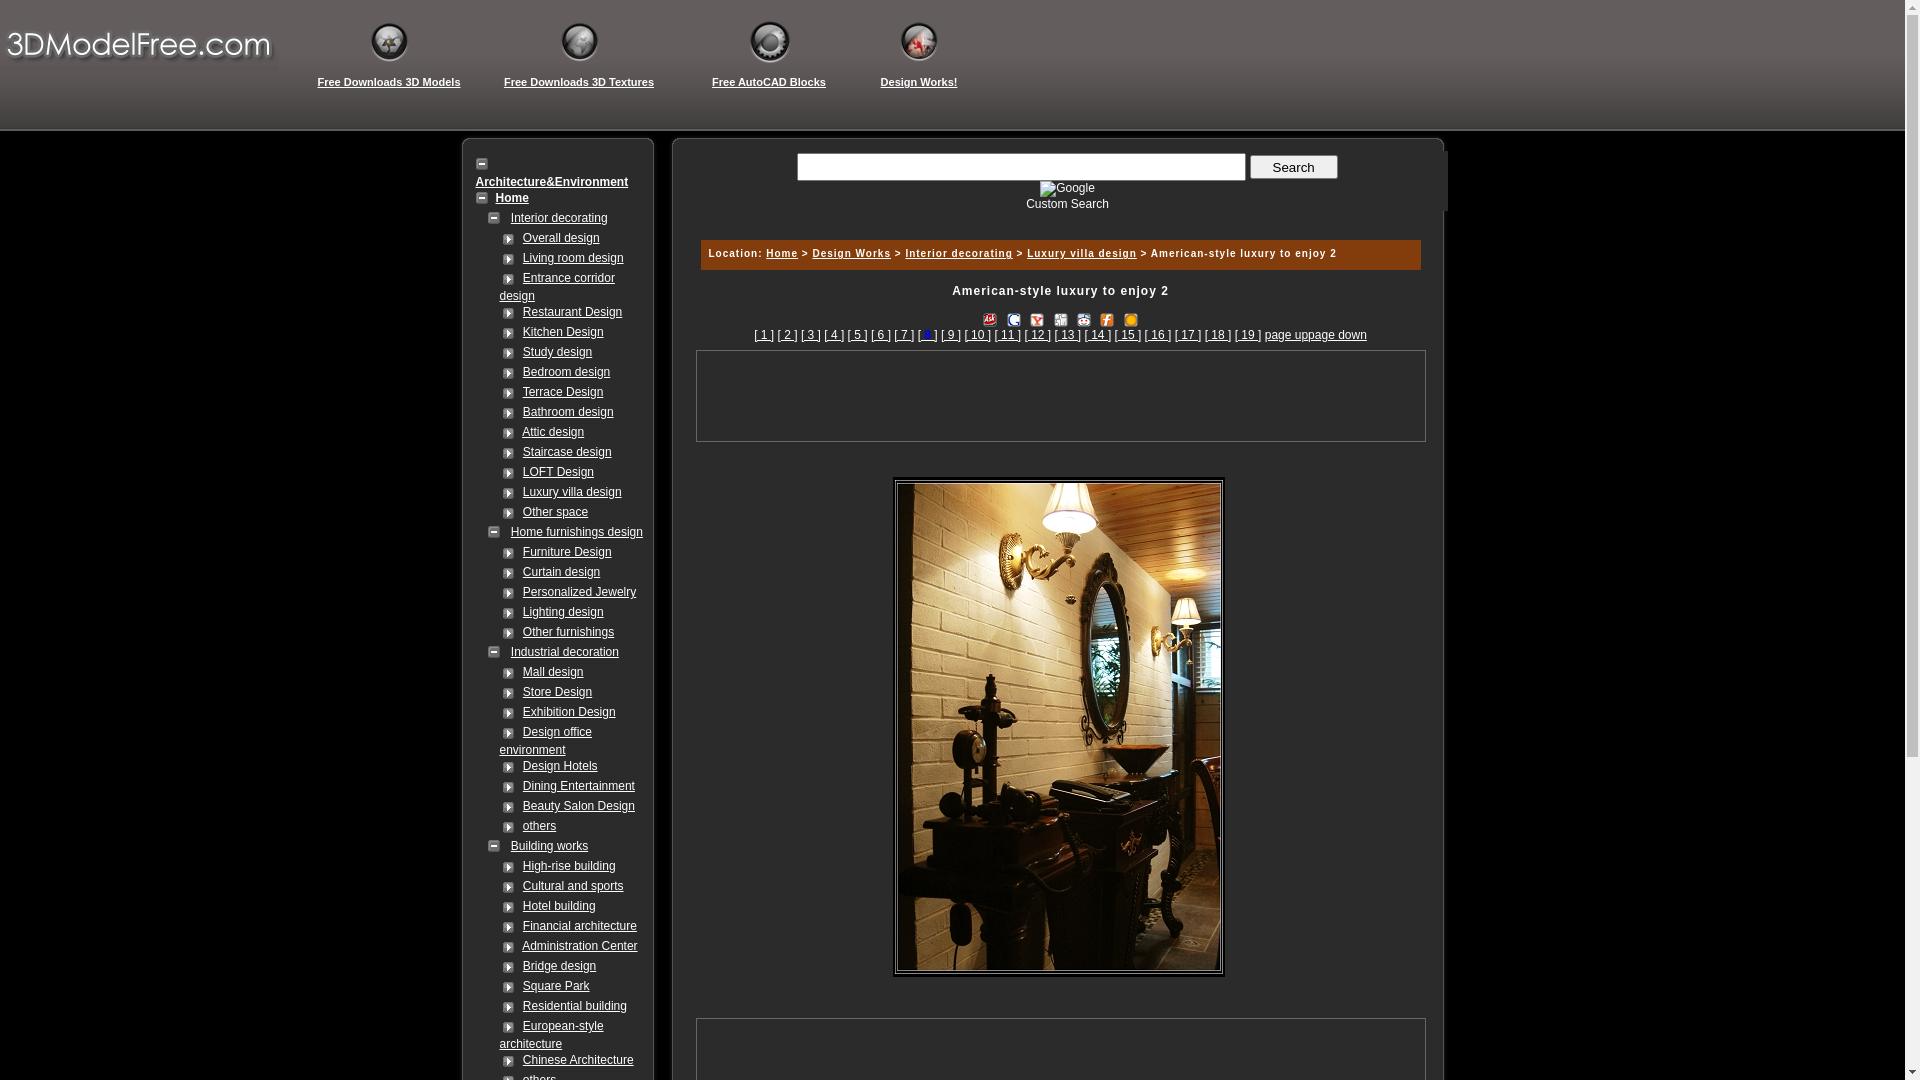 The image size is (1920, 1080). I want to click on Advertisement, so click(1060, 396).